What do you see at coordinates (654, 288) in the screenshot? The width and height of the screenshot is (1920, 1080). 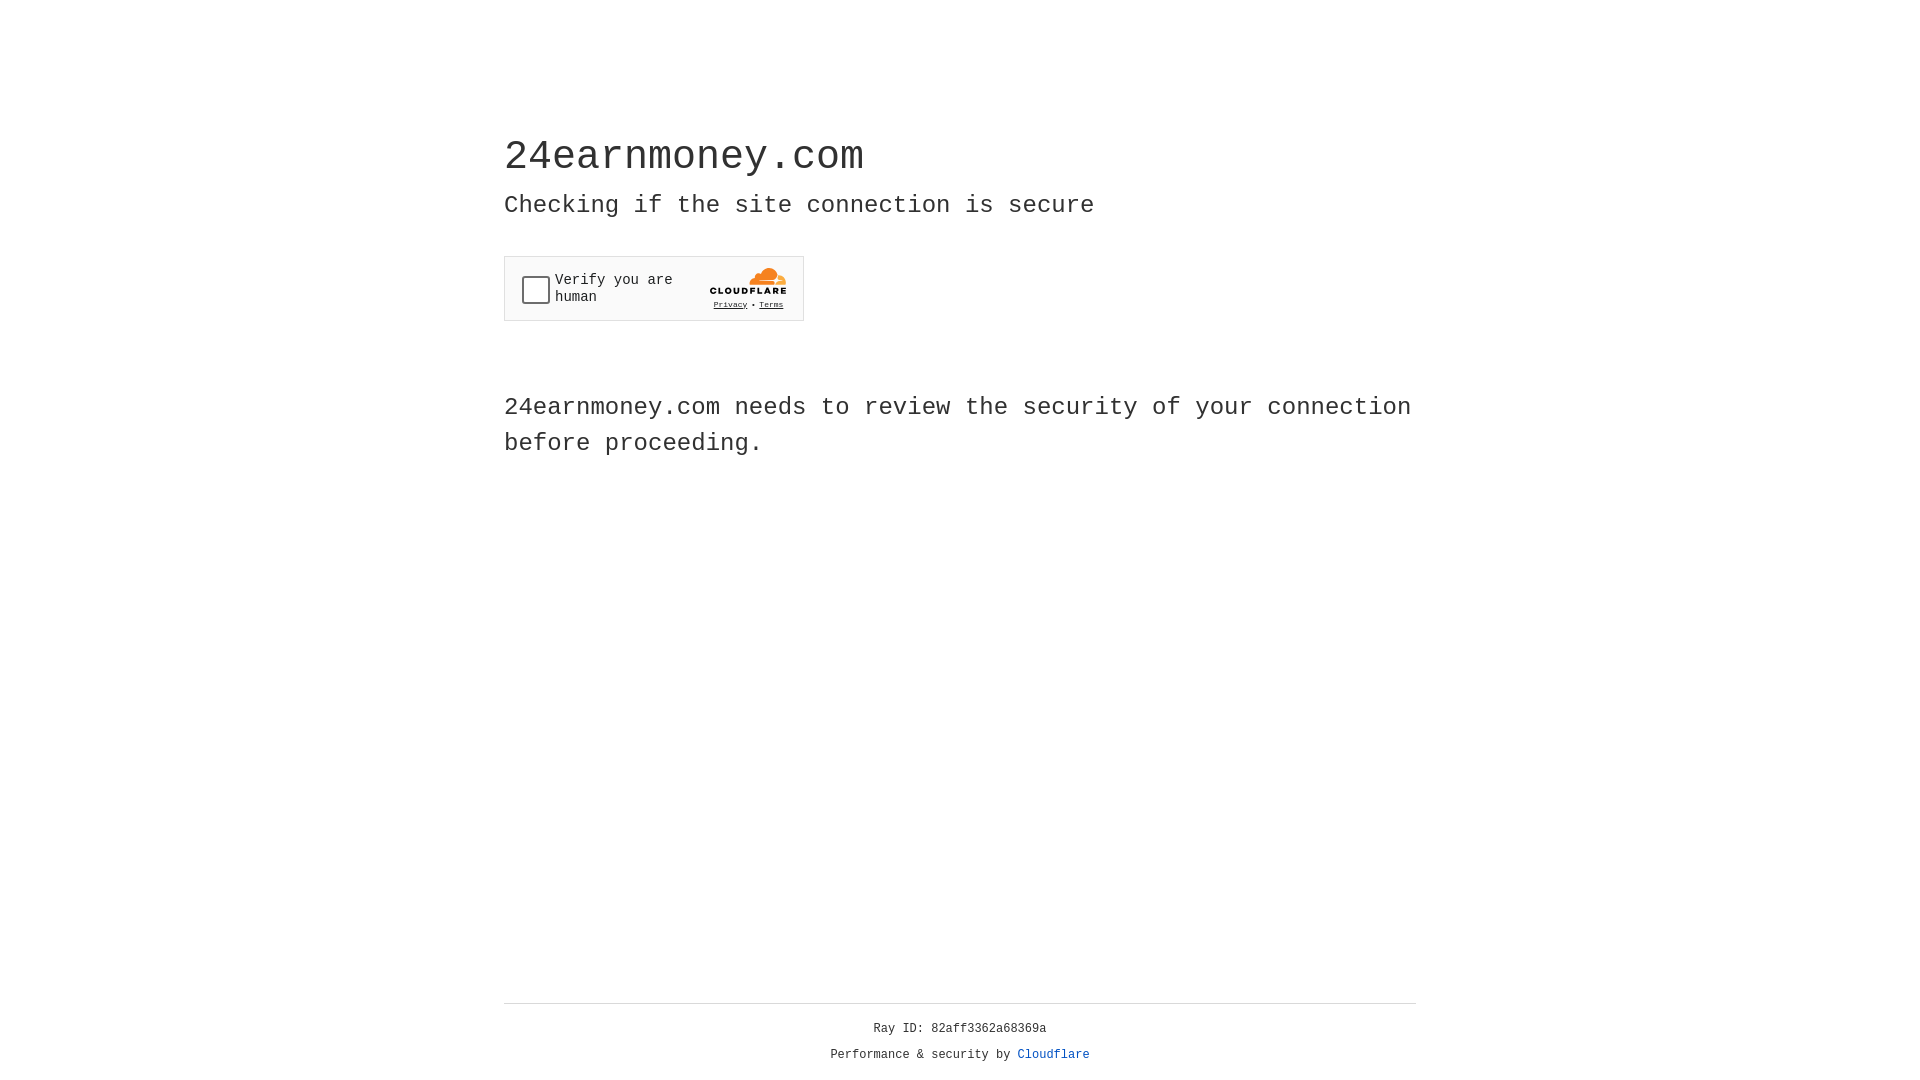 I see `Widget containing a Cloudflare security challenge` at bounding box center [654, 288].